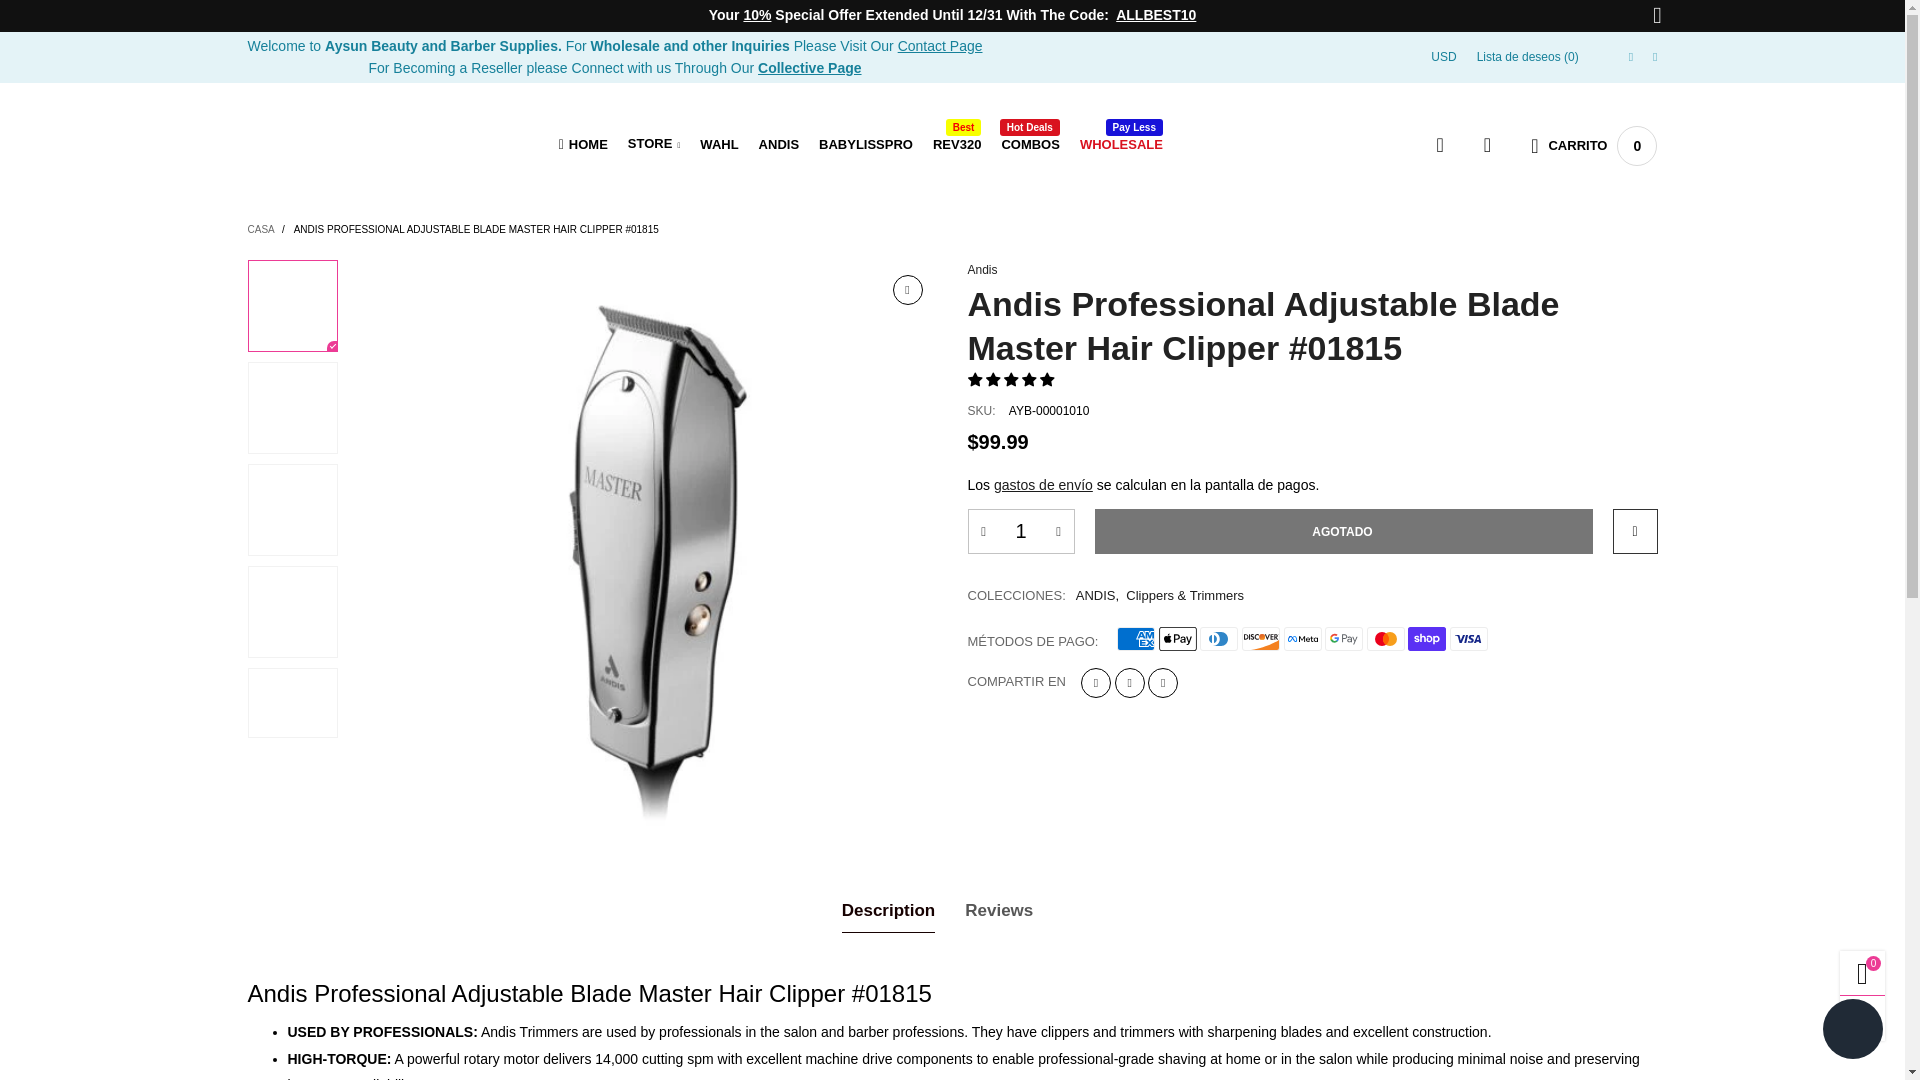  I want to click on Diners Club, so click(1261, 639).